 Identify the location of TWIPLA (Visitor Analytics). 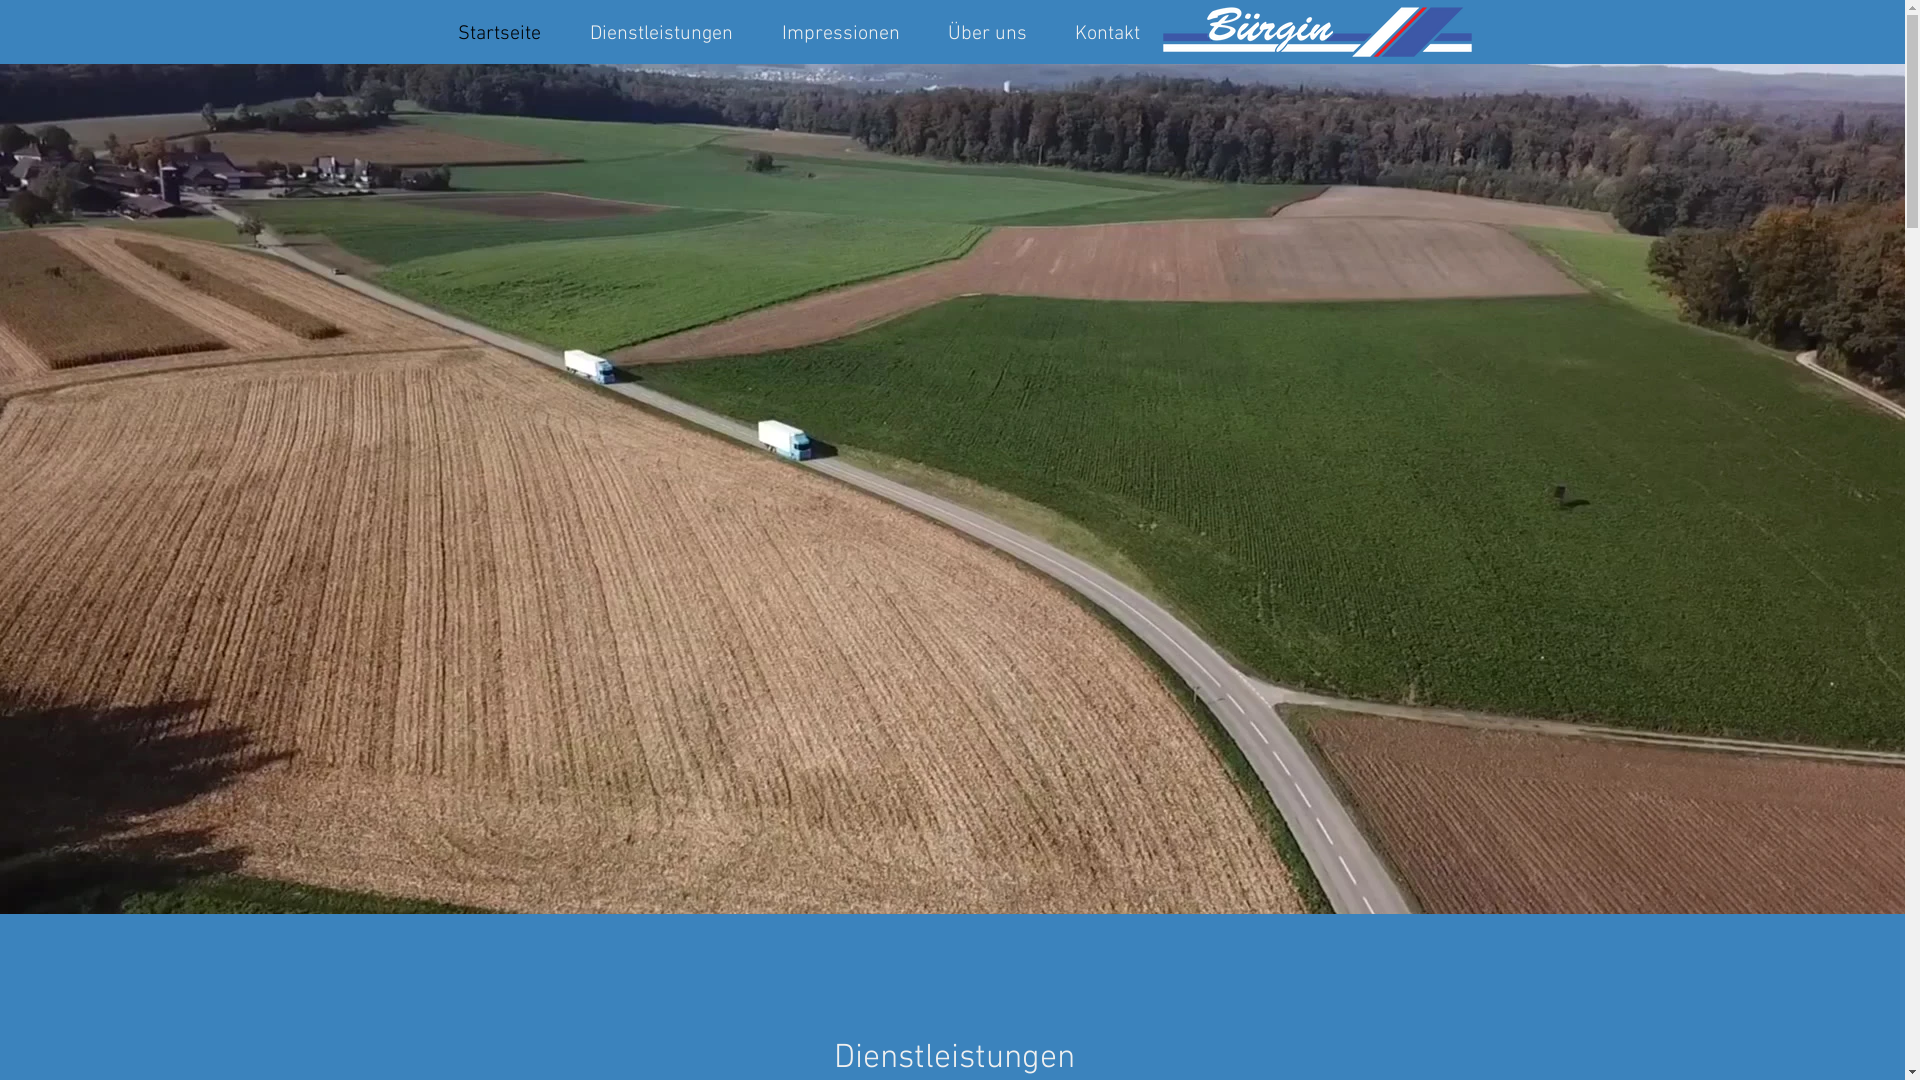
(622, 218).